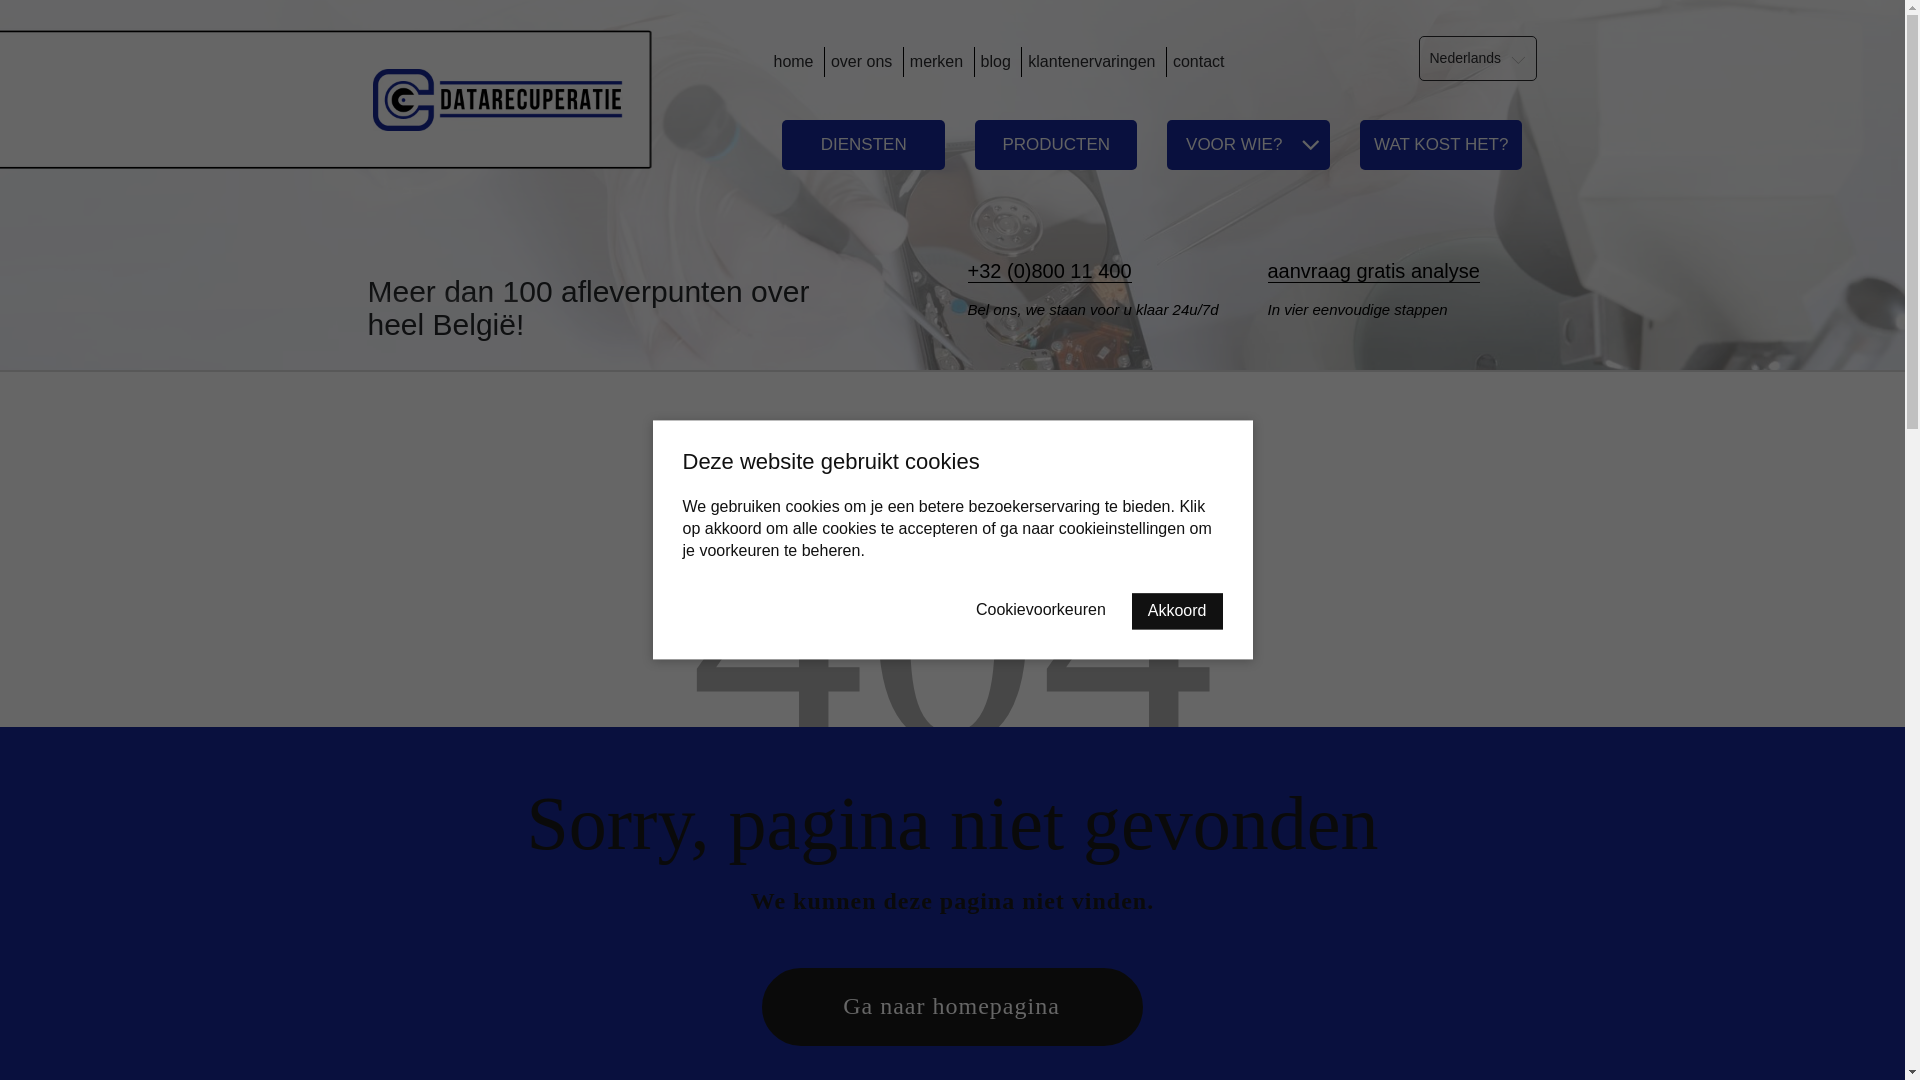  I want to click on DIENSTEN, so click(864, 145).